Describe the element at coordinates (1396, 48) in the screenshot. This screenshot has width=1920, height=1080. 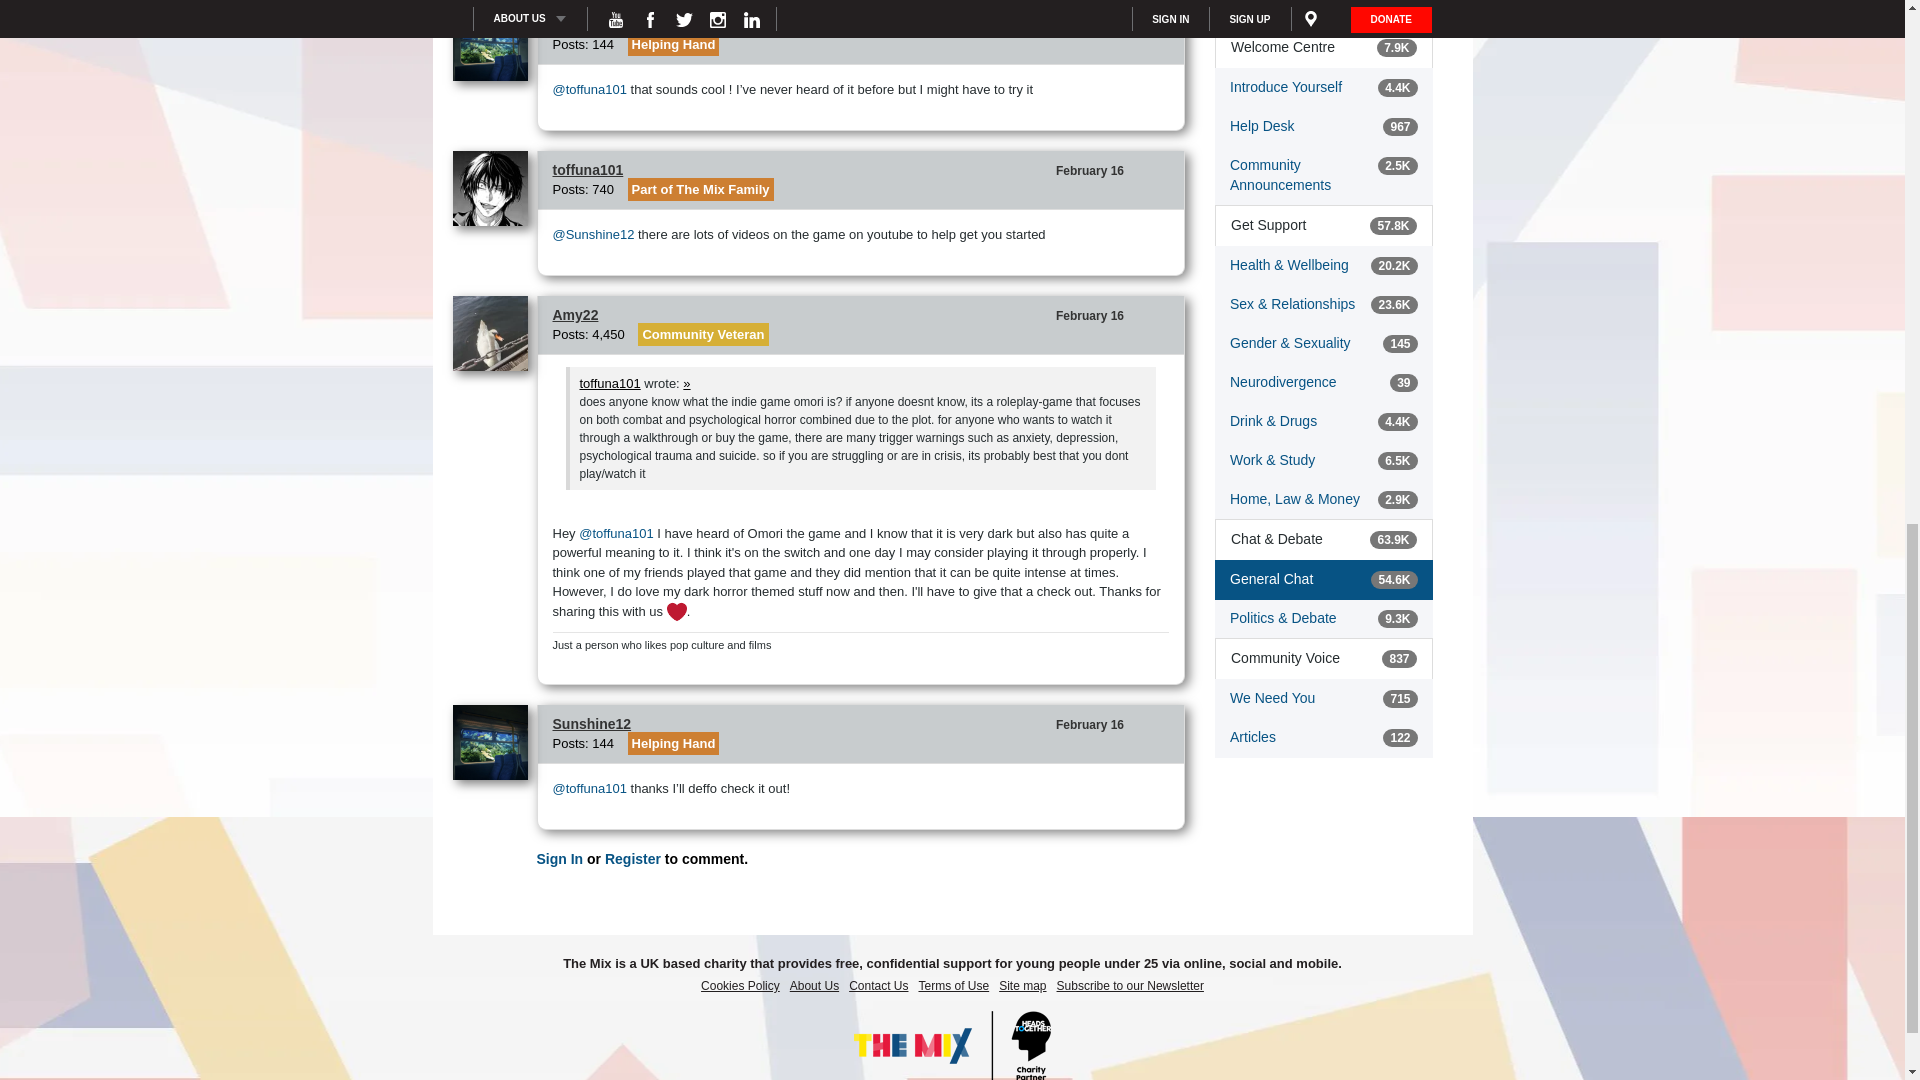
I see `7,868 discussions` at that location.